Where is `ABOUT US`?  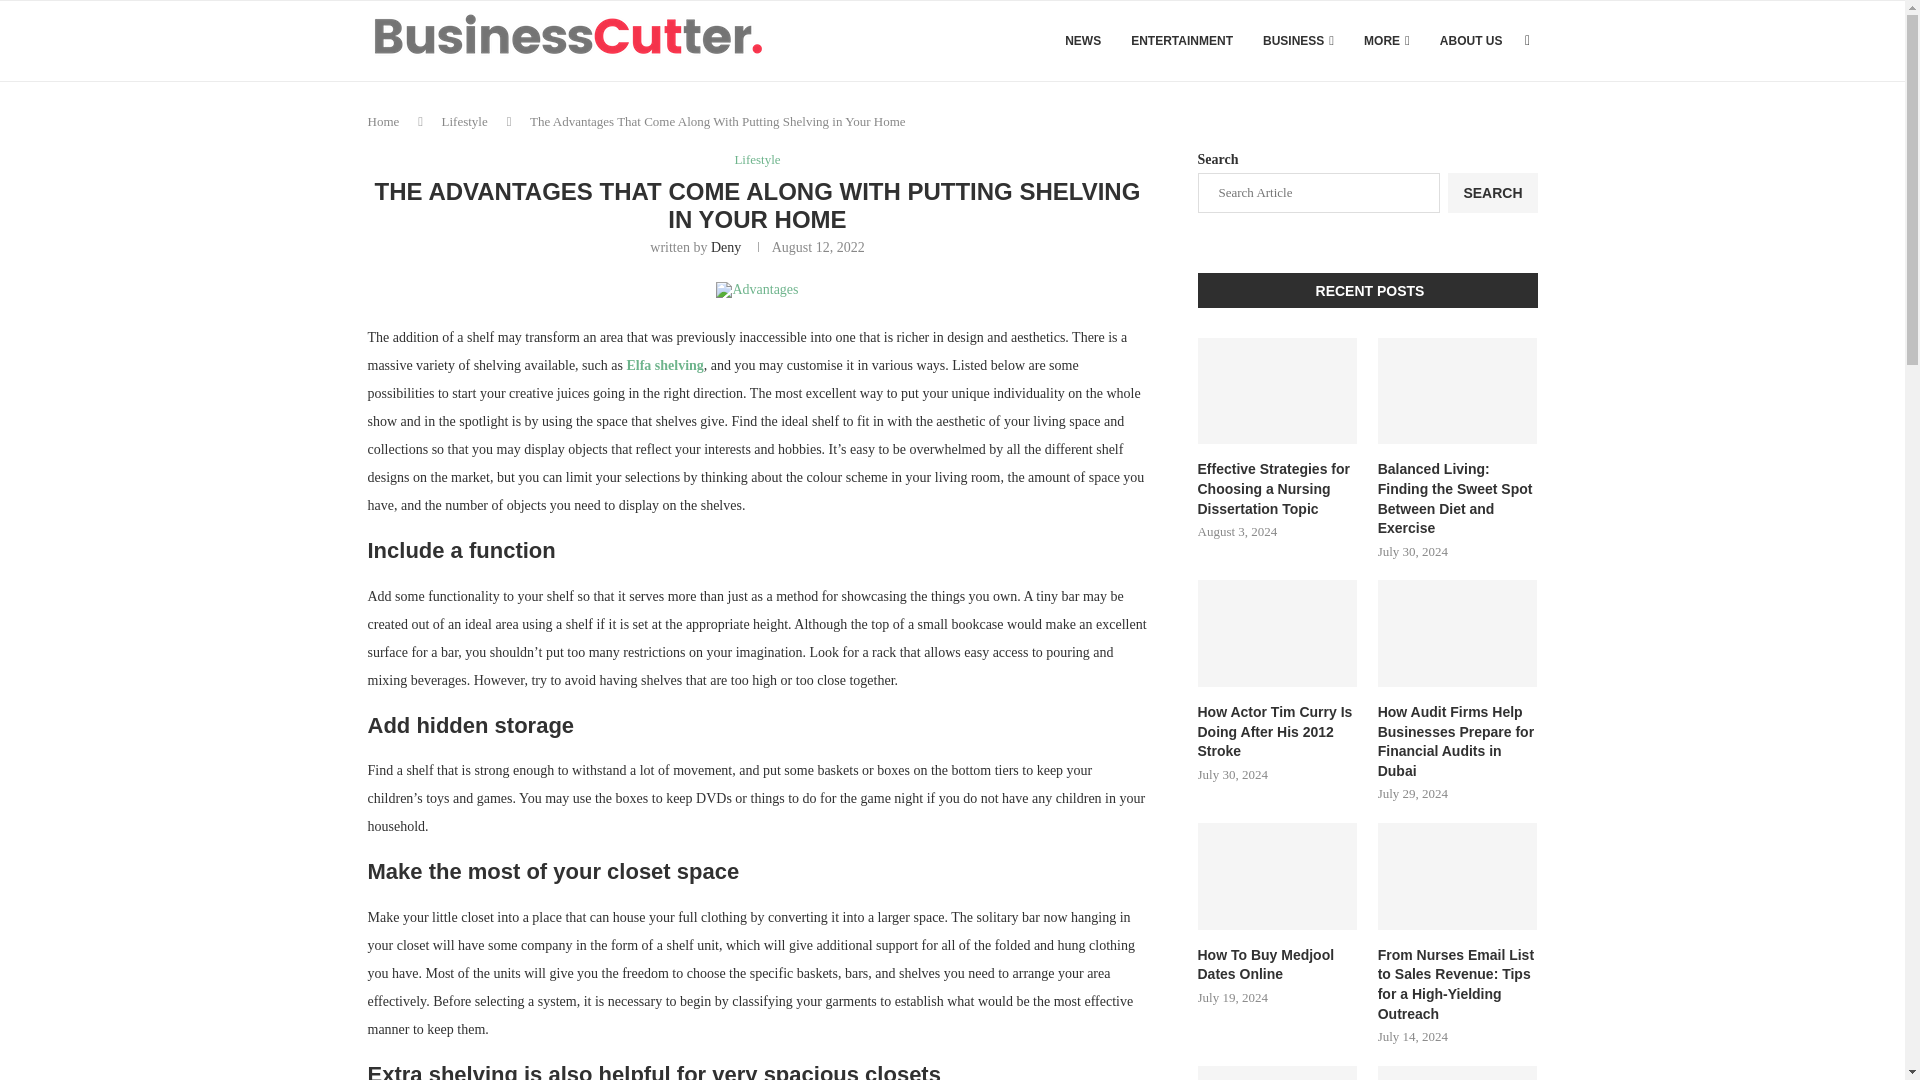 ABOUT US is located at coordinates (1472, 41).